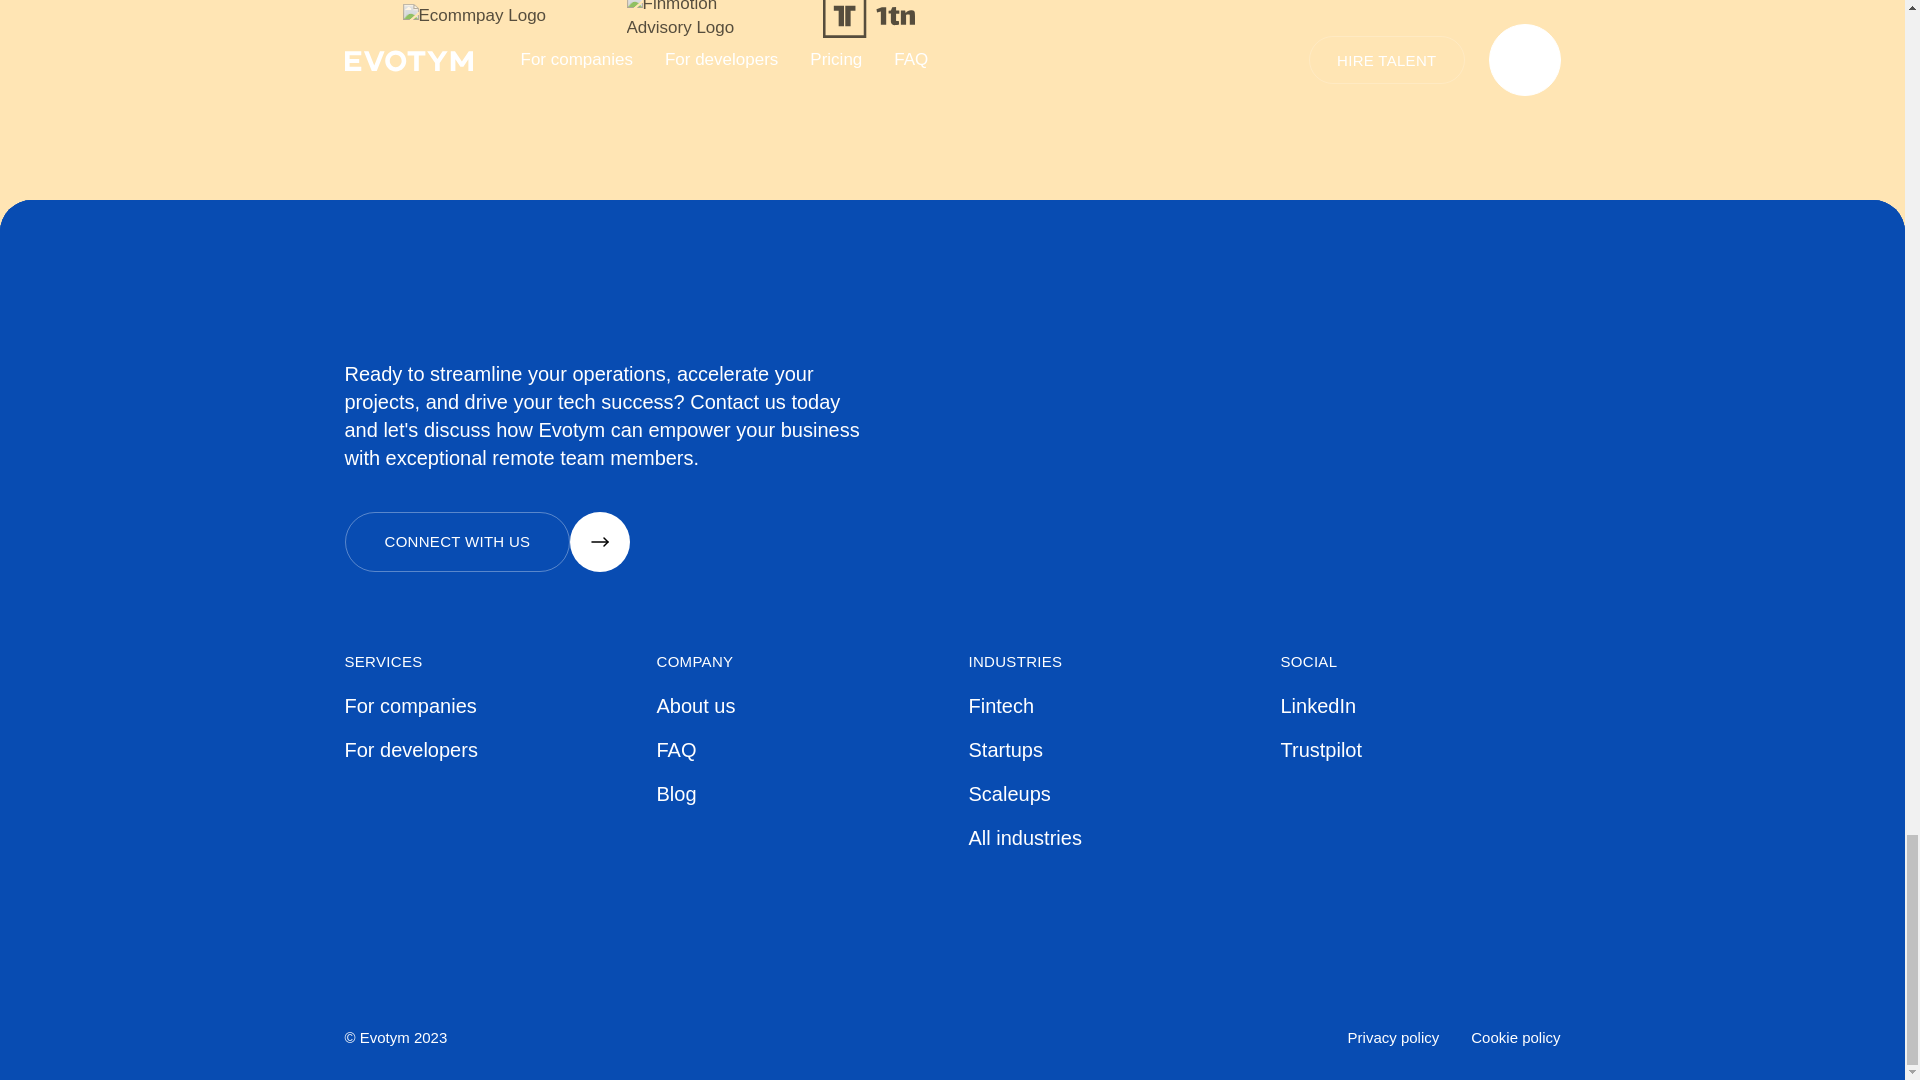 The height and width of the screenshot is (1080, 1920). Describe the element at coordinates (1108, 749) in the screenshot. I see `Startups` at that location.